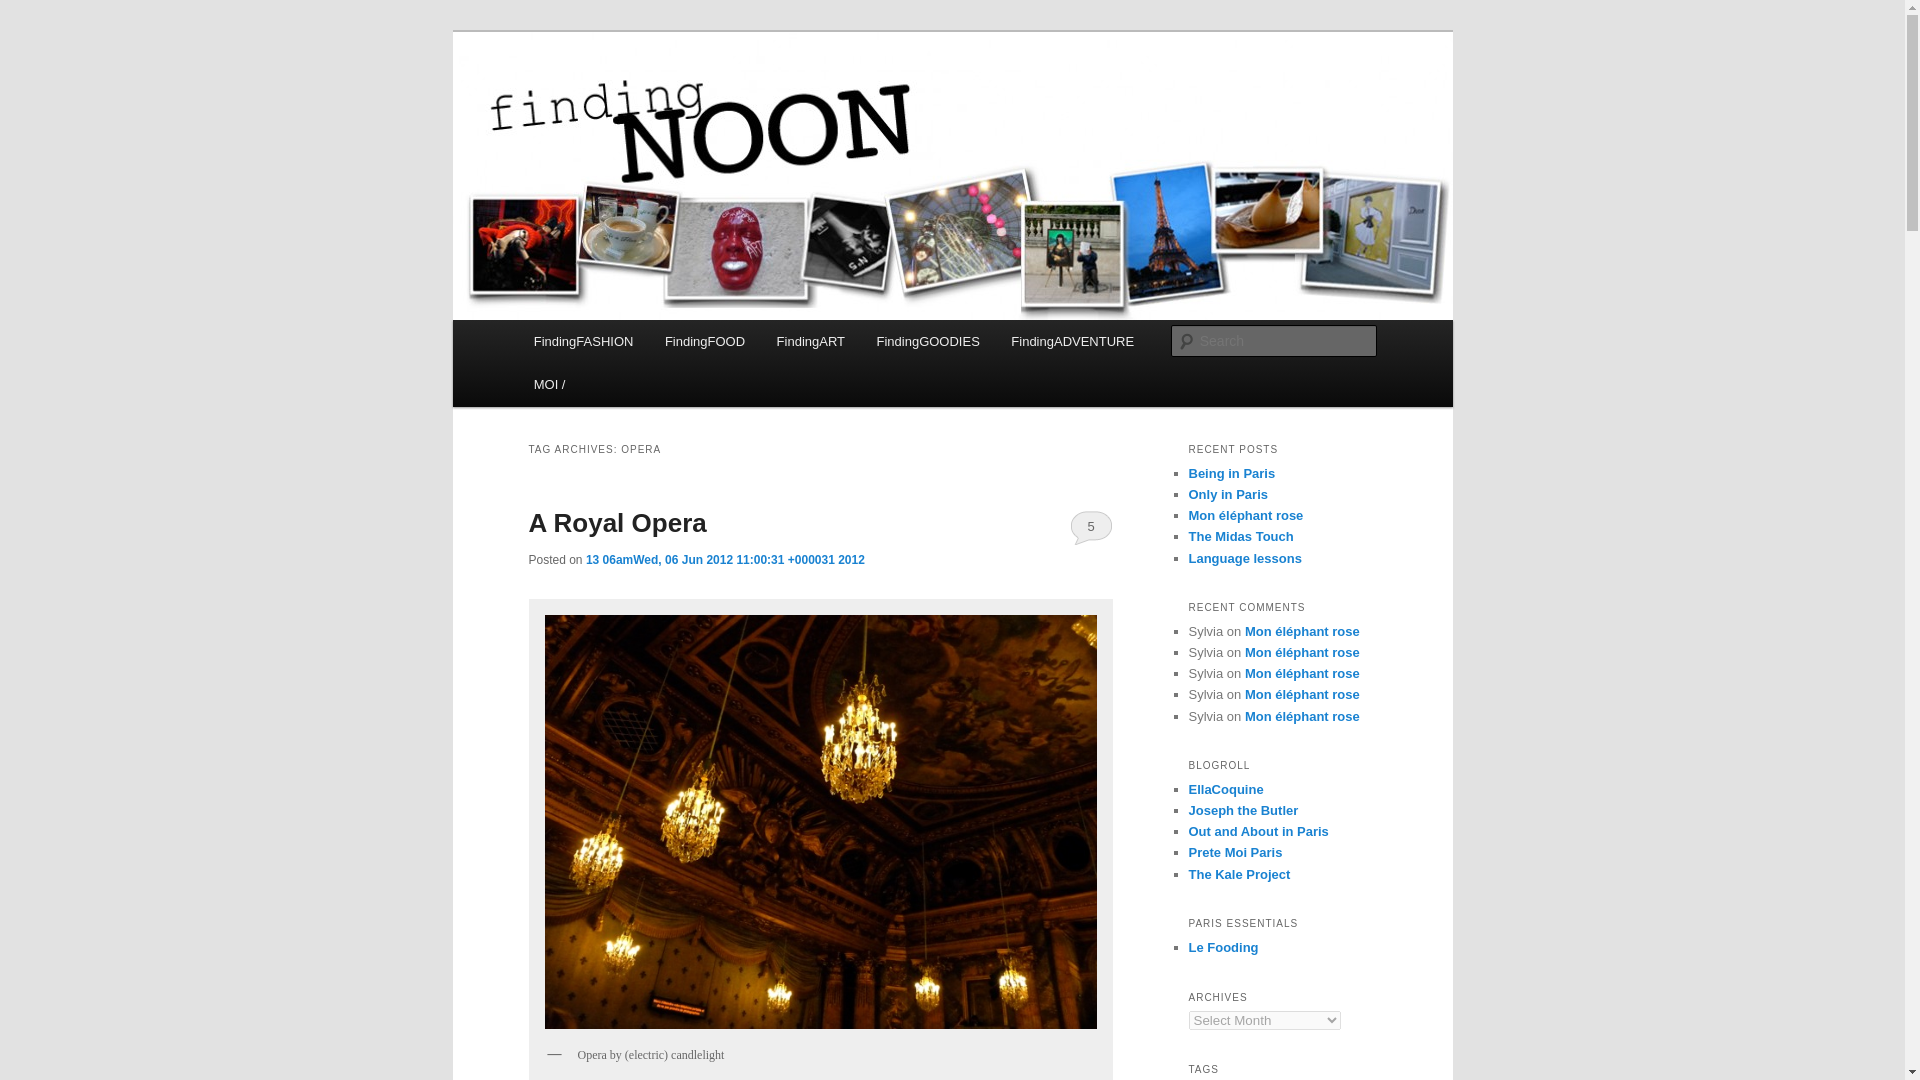  Describe the element at coordinates (810, 340) in the screenshot. I see `FindingART` at that location.